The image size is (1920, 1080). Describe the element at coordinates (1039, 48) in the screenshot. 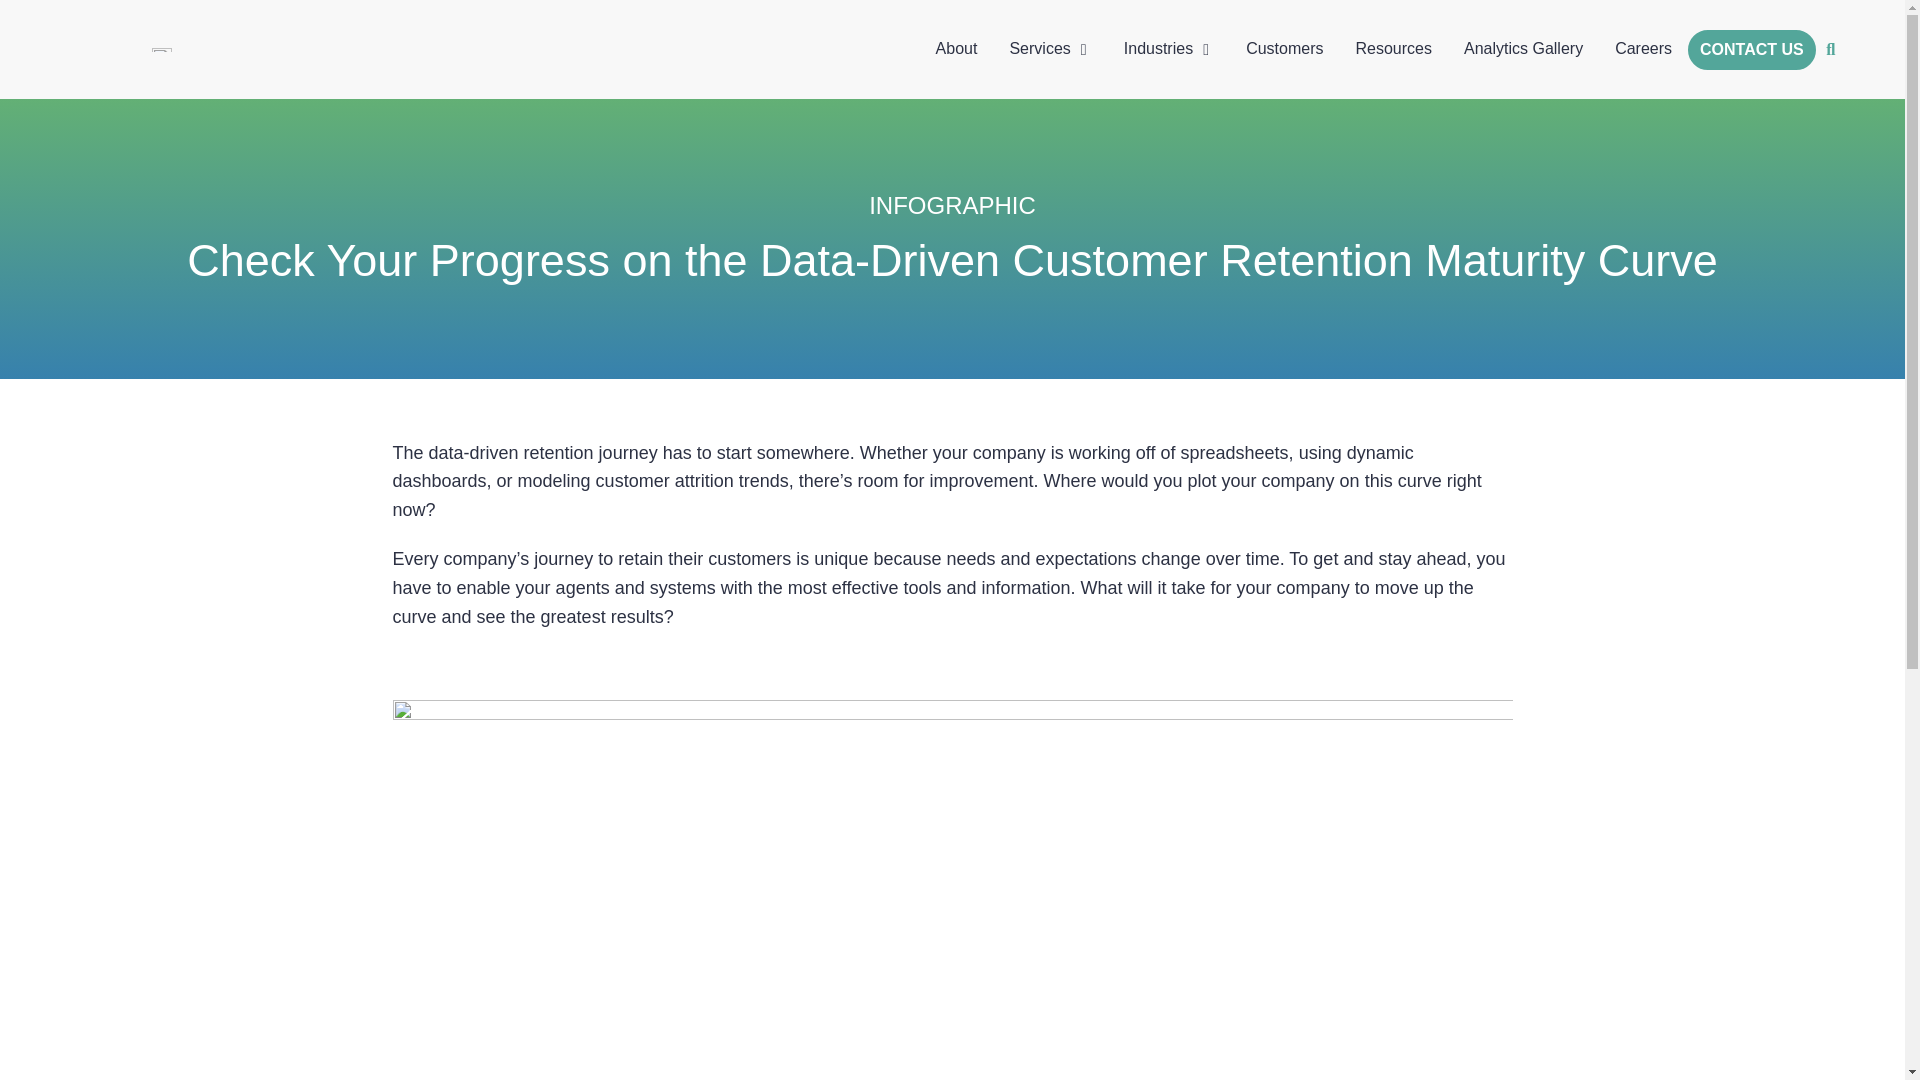

I see `Services` at that location.